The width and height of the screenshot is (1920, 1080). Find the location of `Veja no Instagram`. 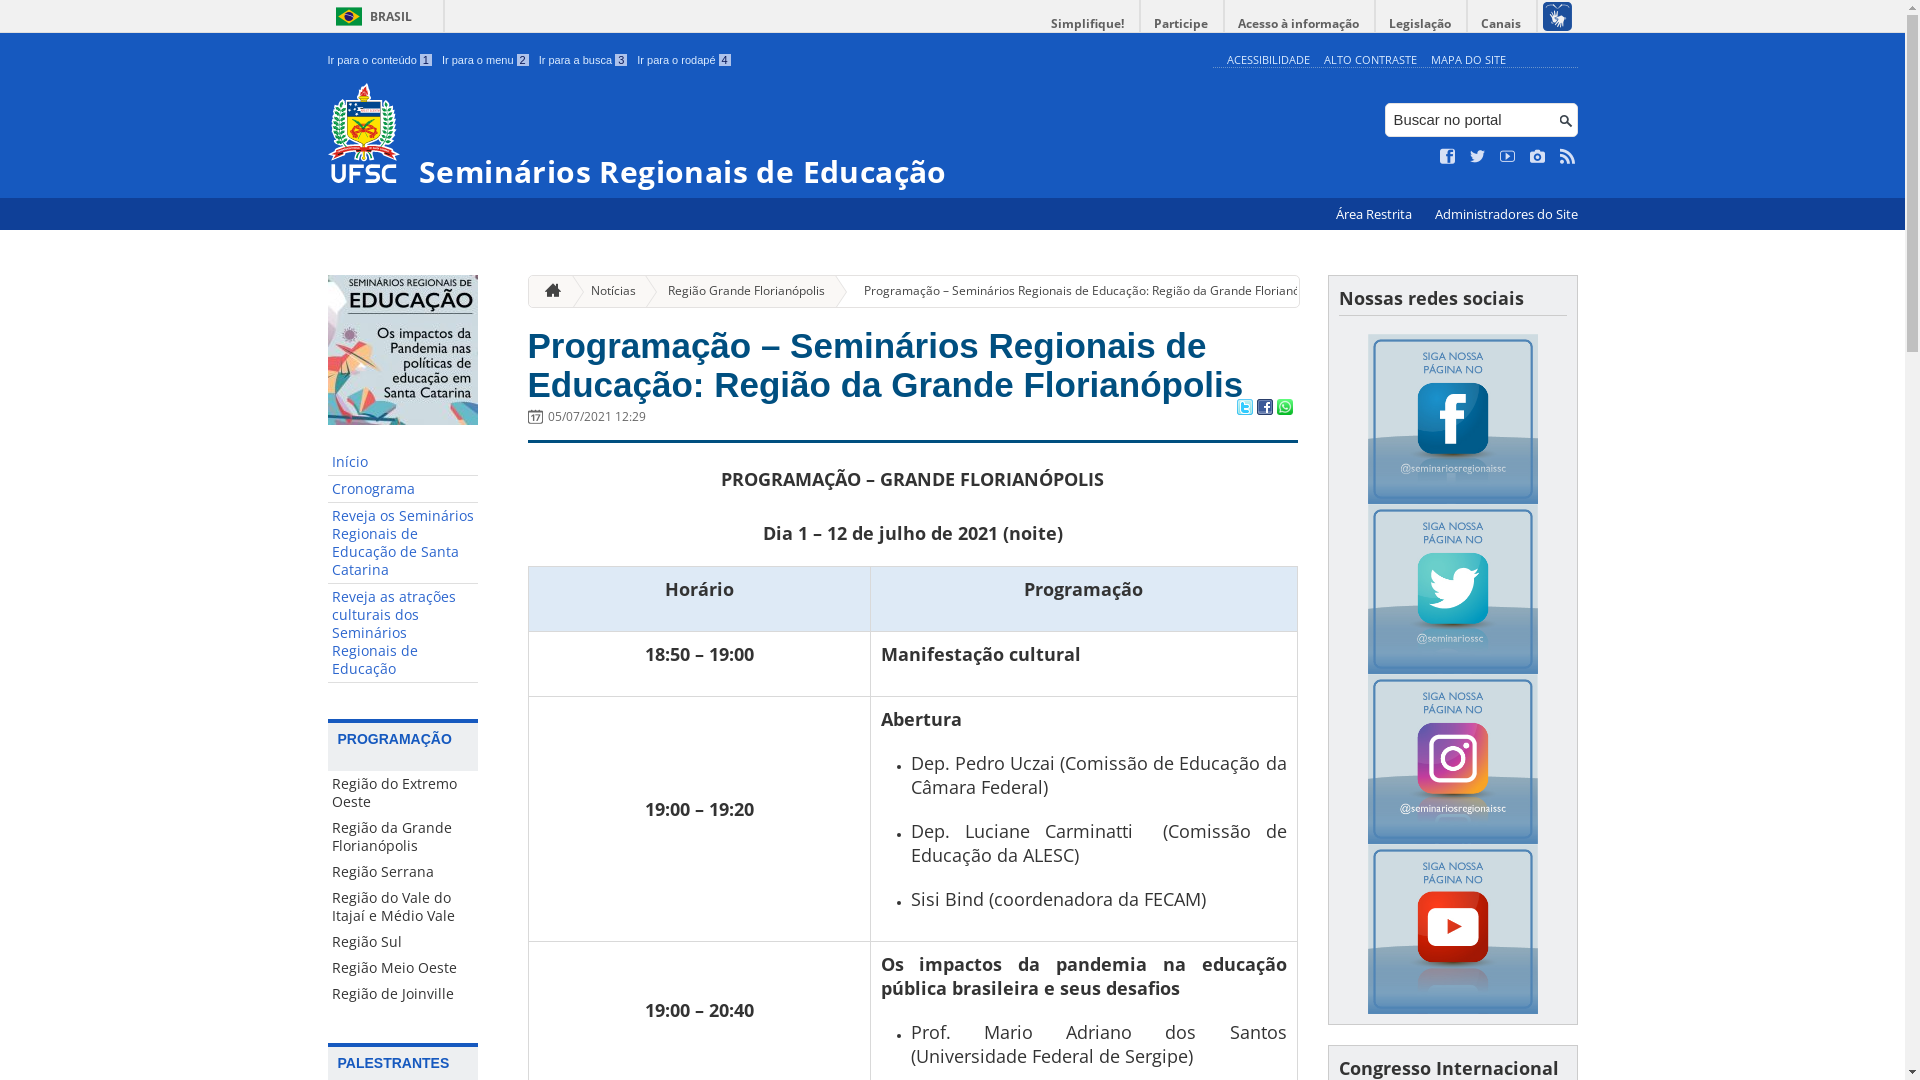

Veja no Instagram is located at coordinates (1538, 157).